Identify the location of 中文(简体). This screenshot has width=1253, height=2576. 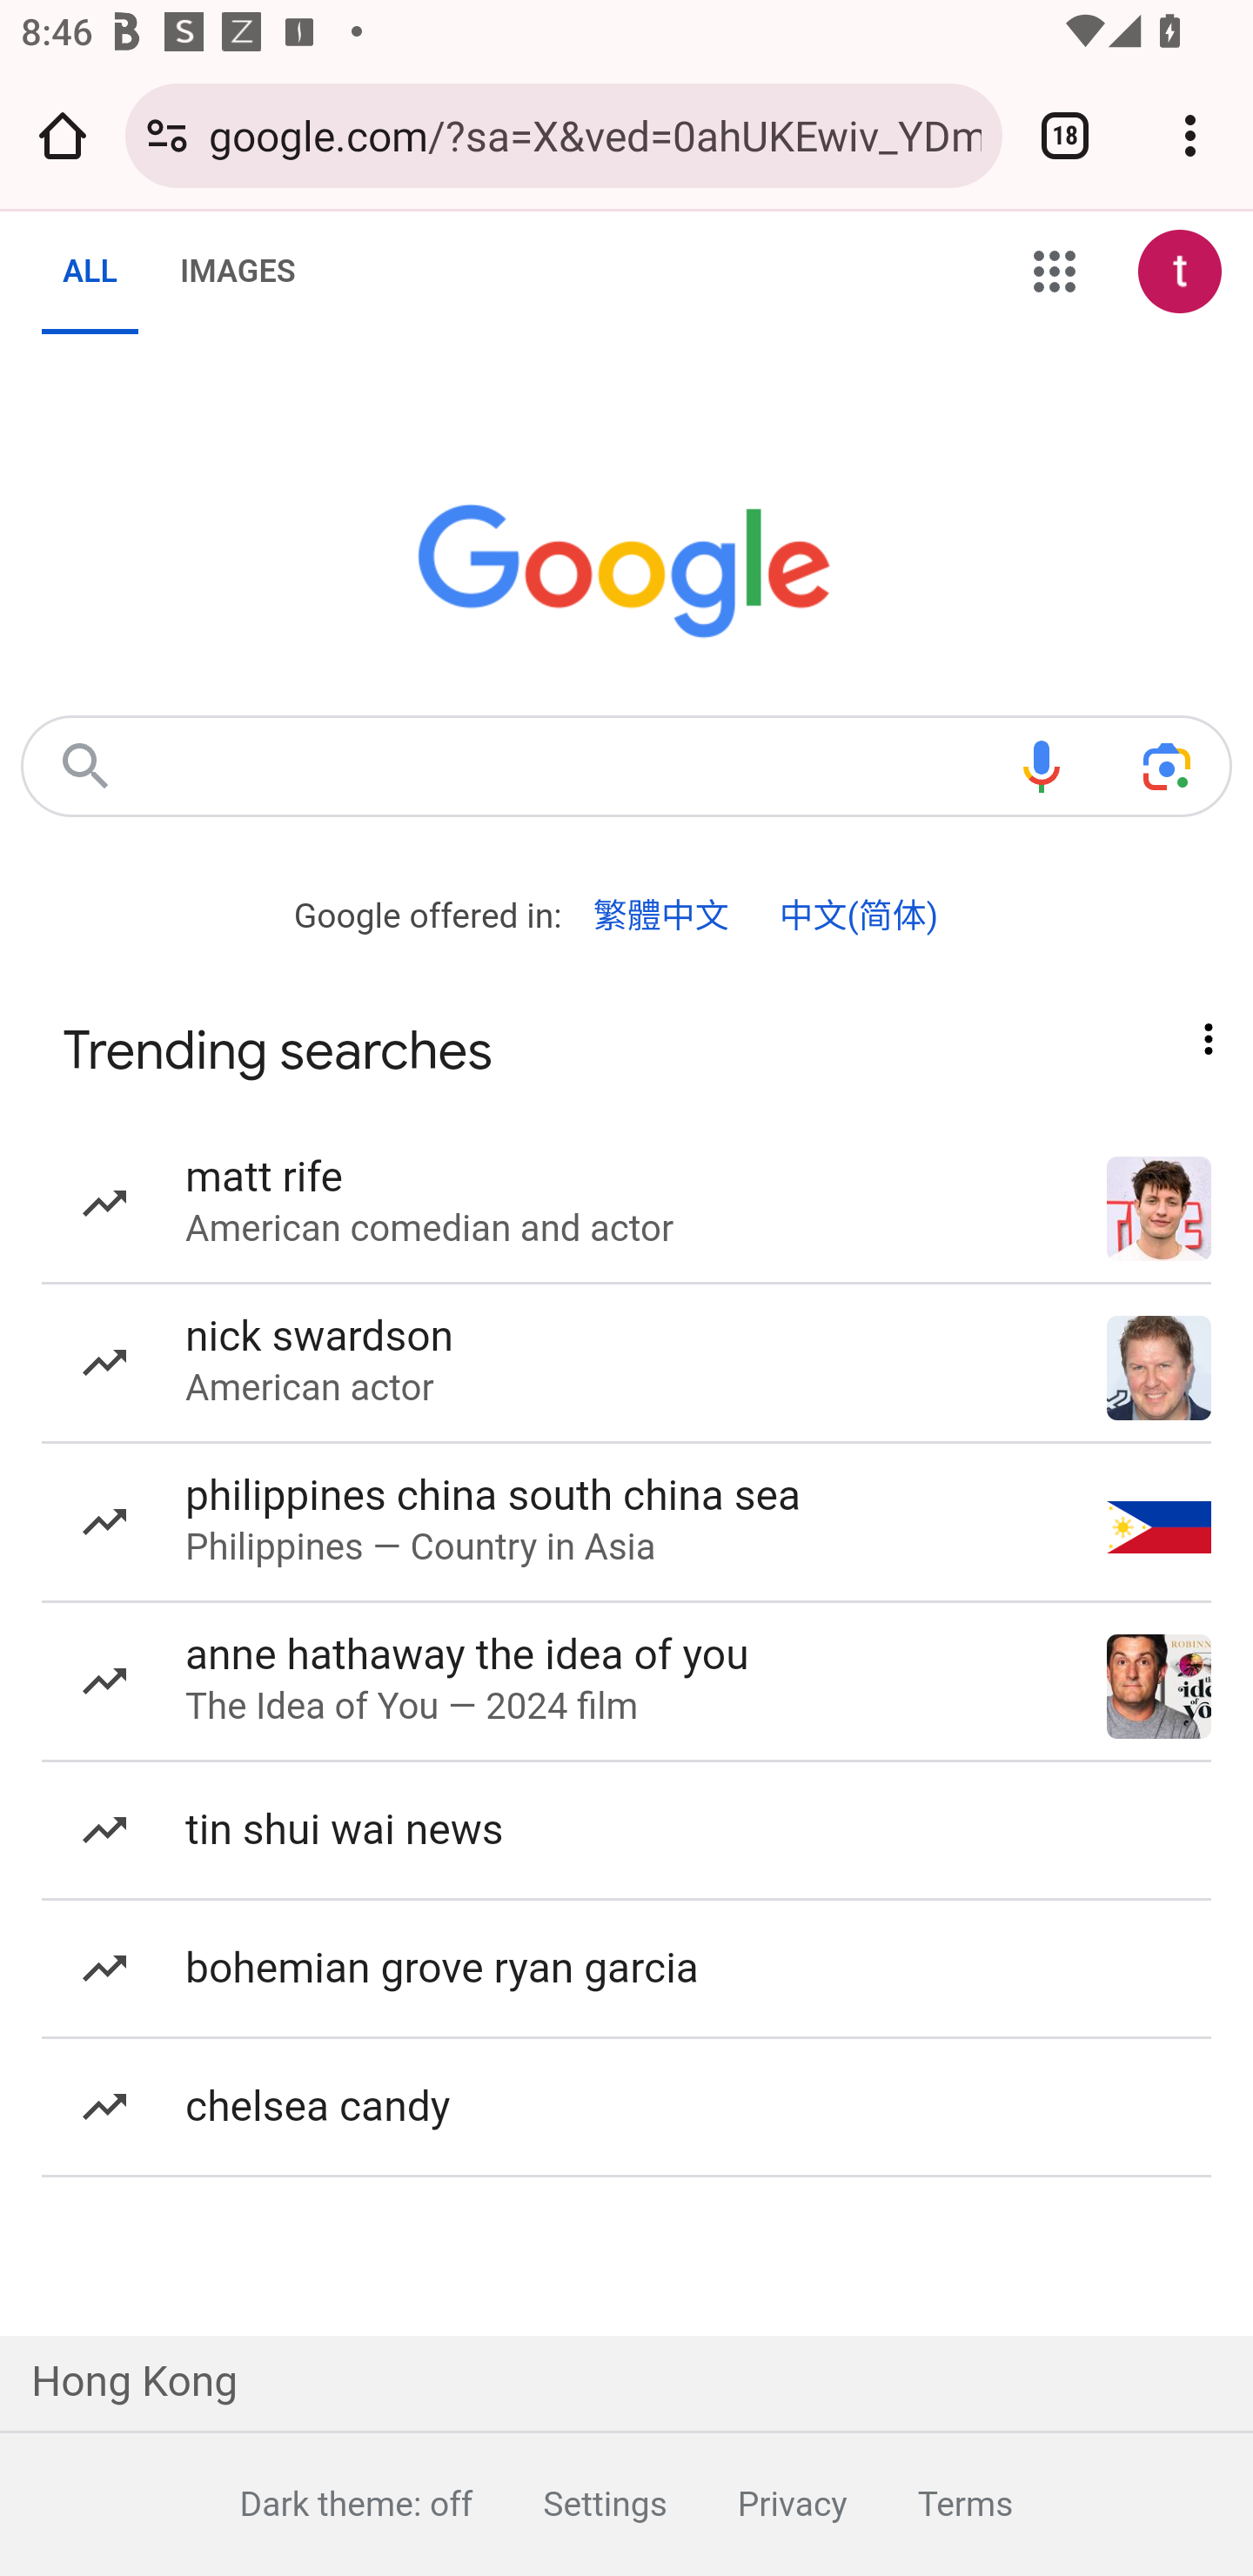
(858, 917).